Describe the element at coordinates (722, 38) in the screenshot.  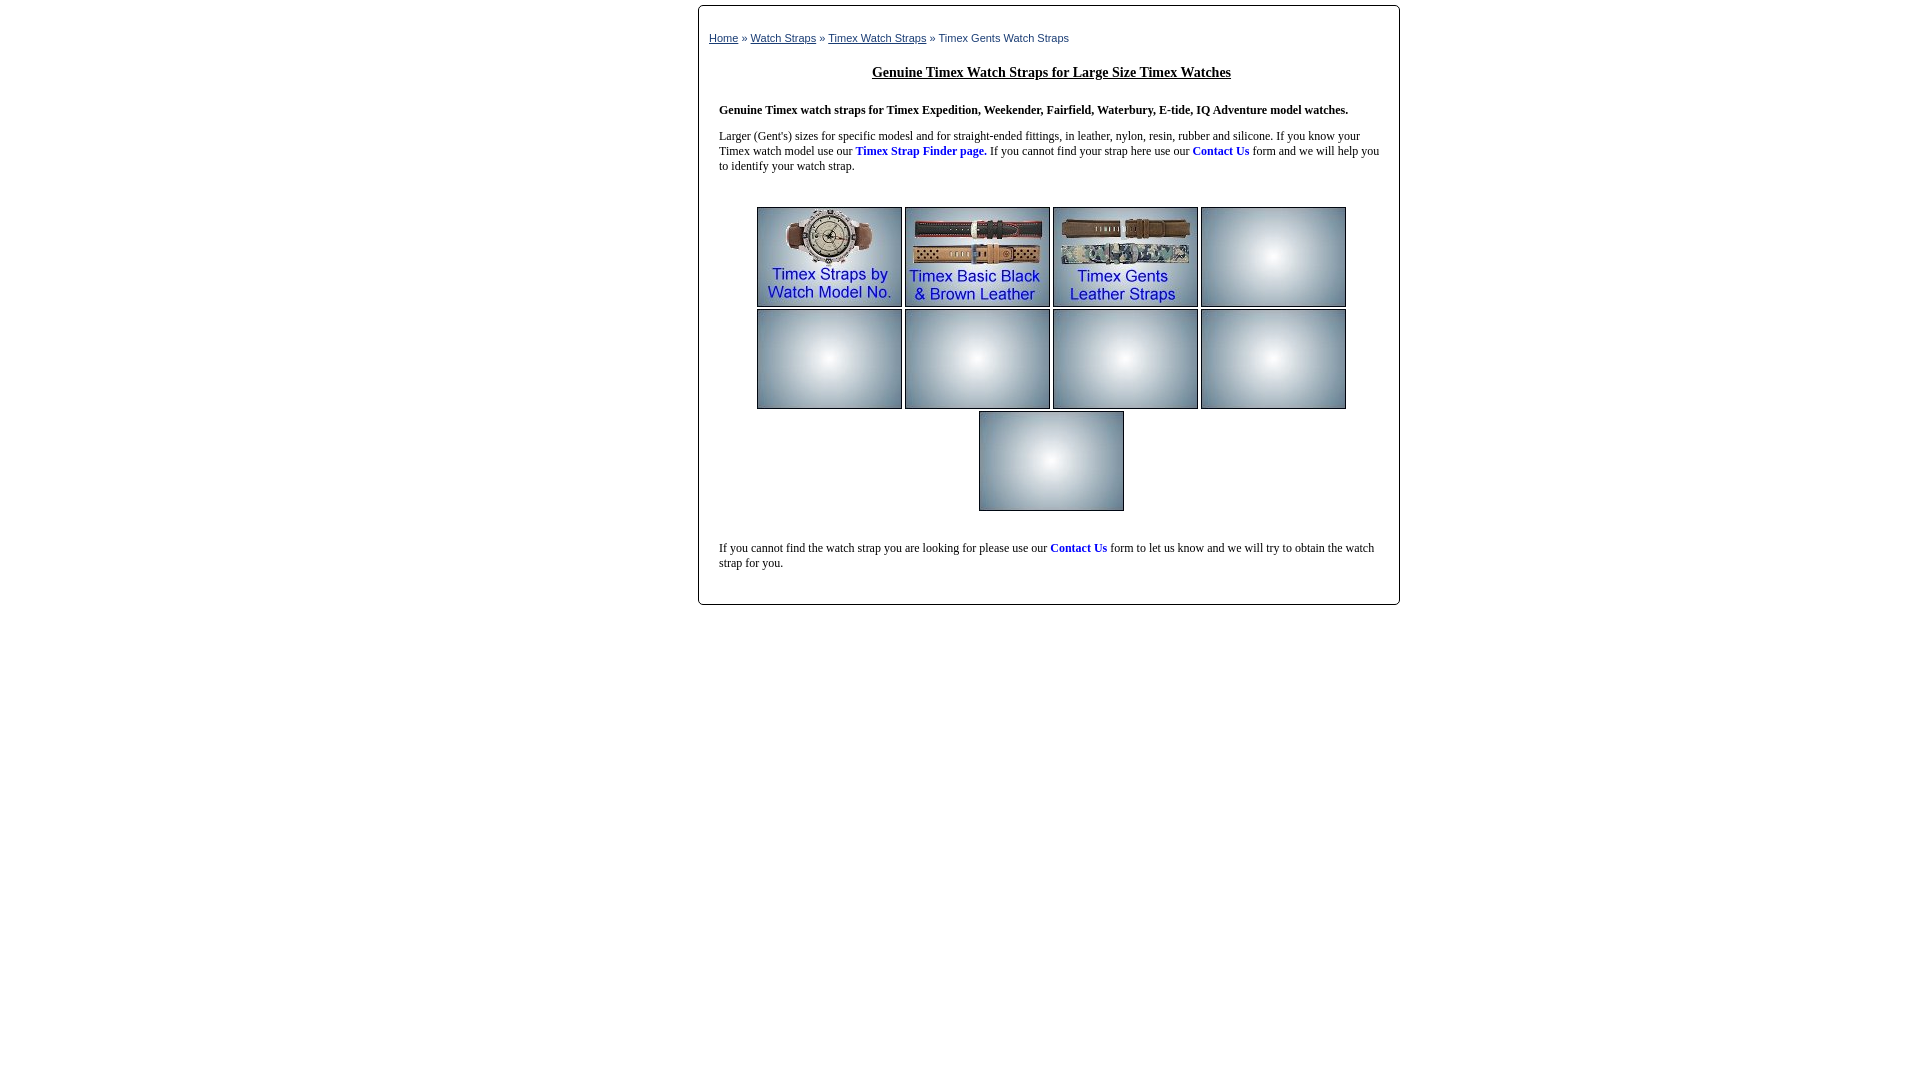
I see `Home` at that location.